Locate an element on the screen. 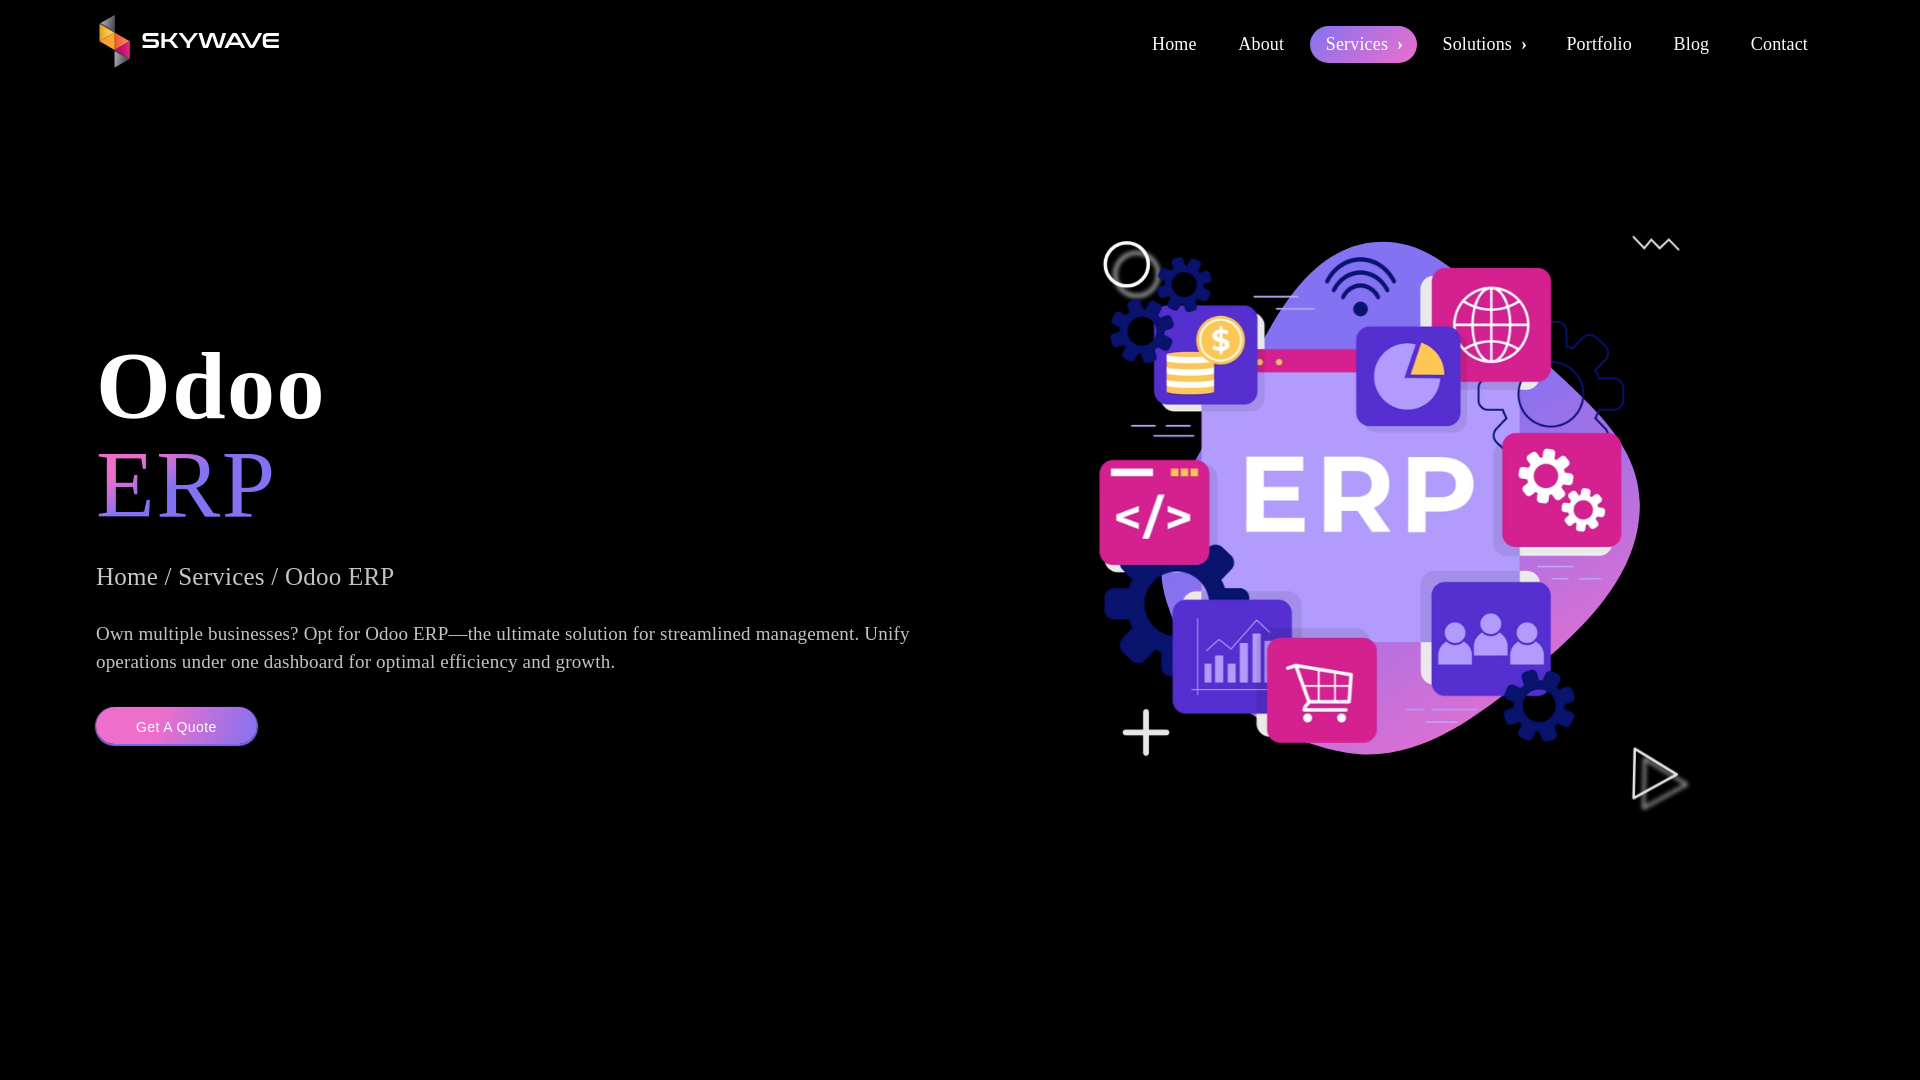  About is located at coordinates (1260, 44).